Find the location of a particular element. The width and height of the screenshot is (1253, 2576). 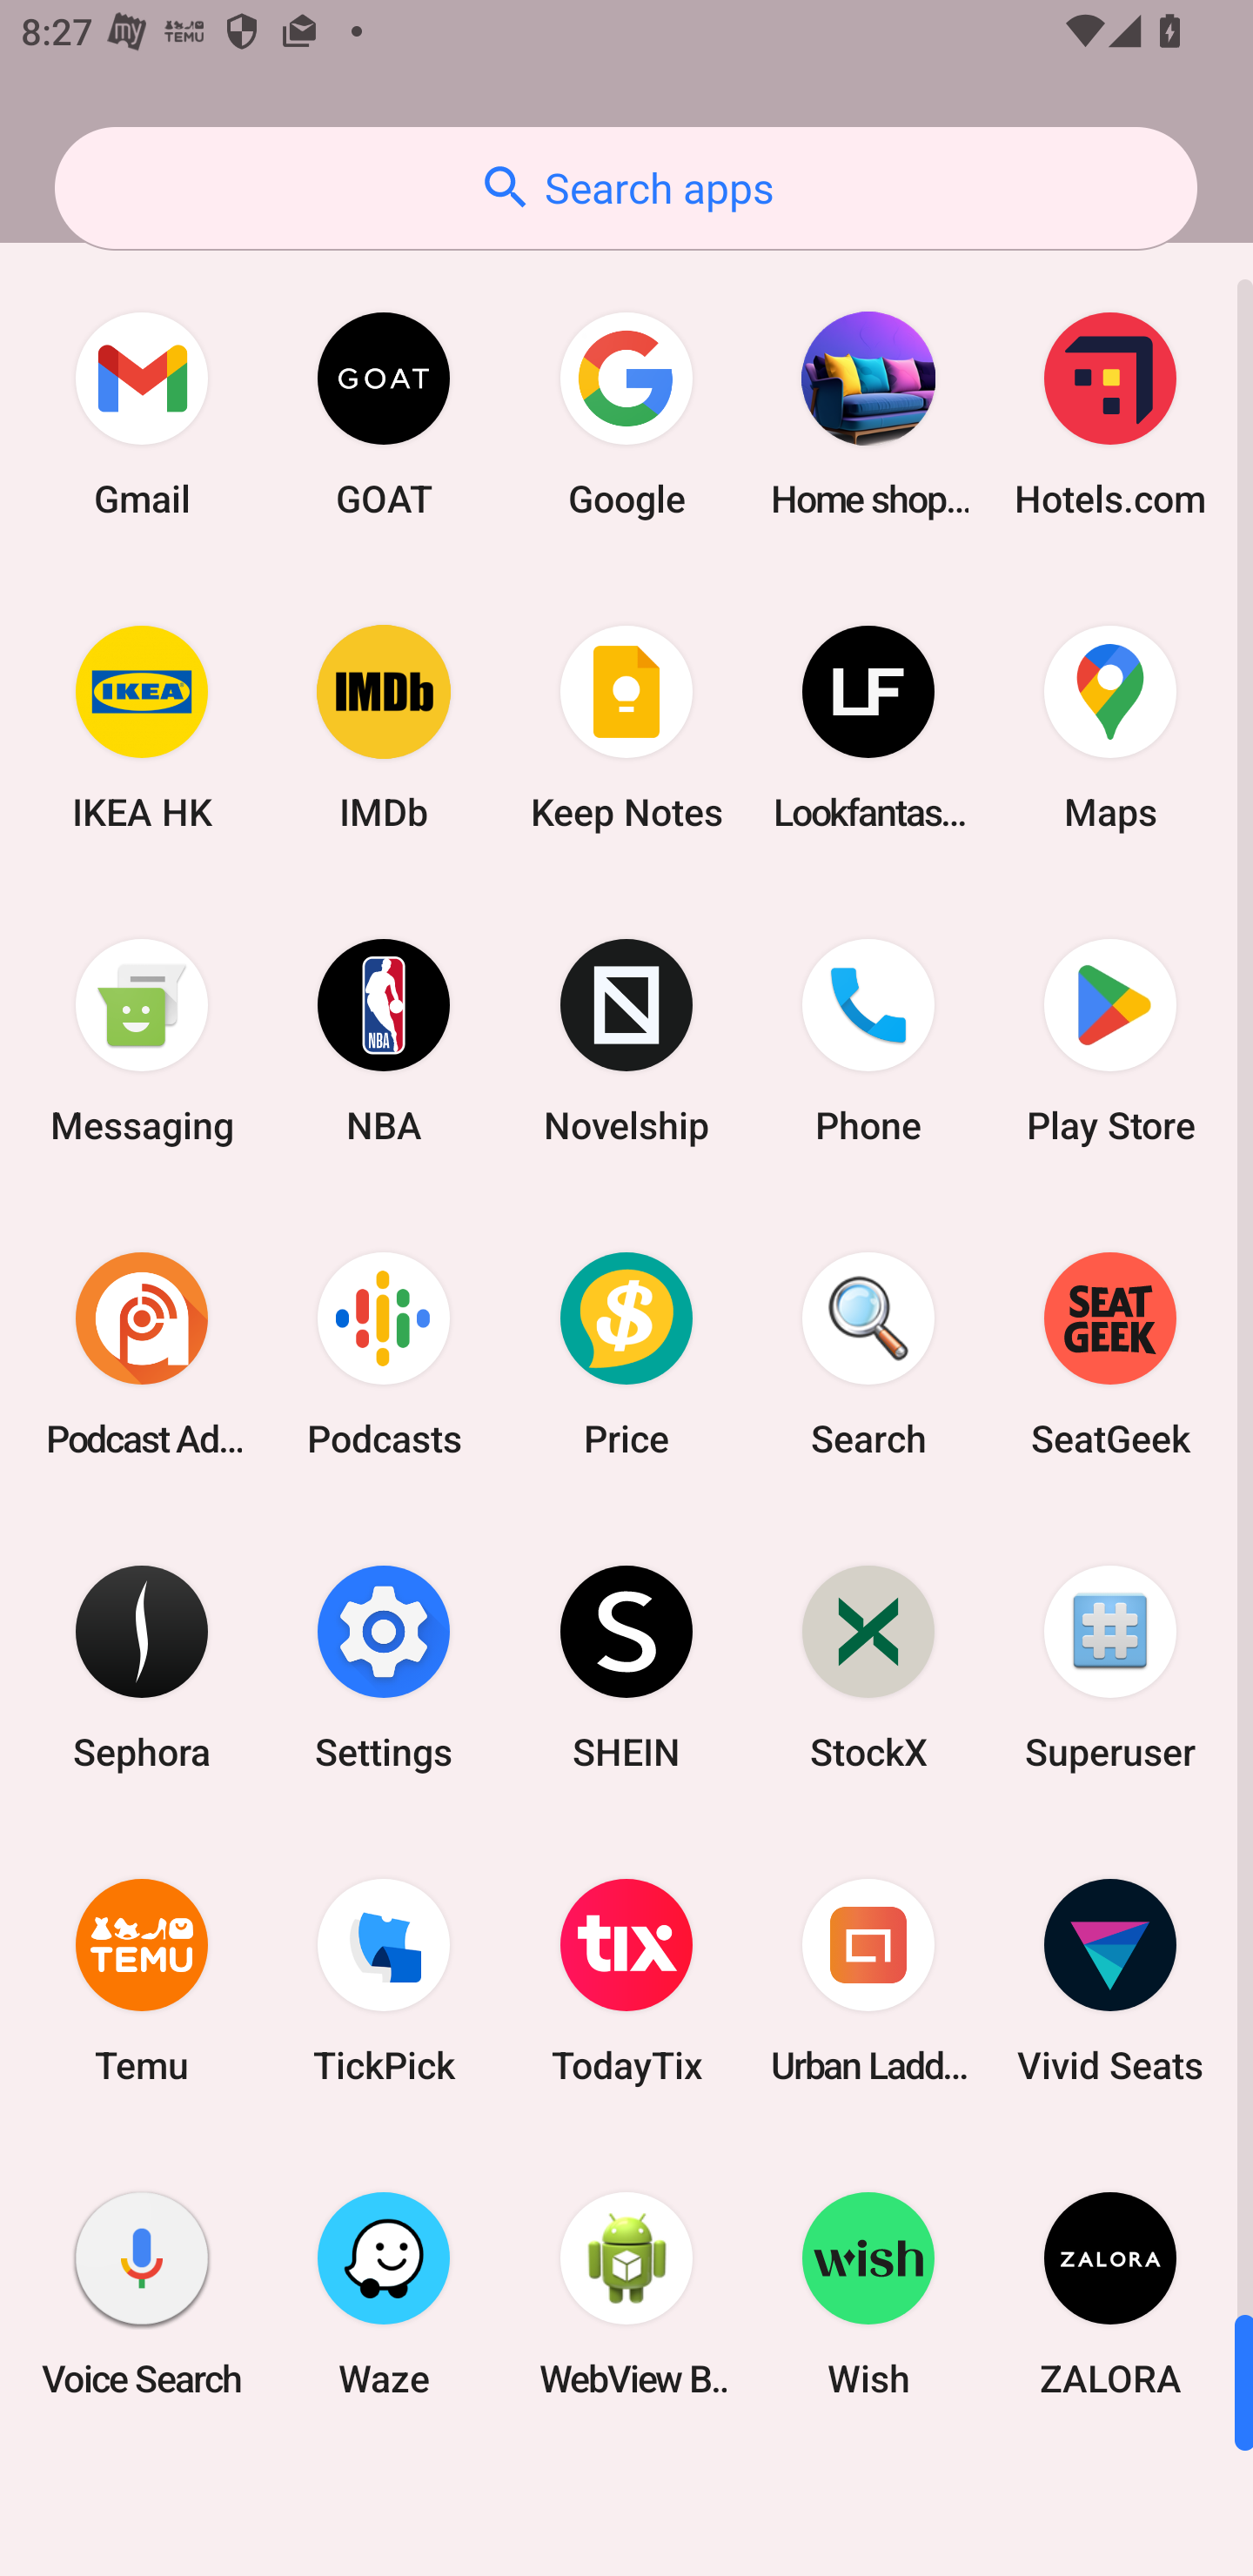

Wish is located at coordinates (868, 2293).